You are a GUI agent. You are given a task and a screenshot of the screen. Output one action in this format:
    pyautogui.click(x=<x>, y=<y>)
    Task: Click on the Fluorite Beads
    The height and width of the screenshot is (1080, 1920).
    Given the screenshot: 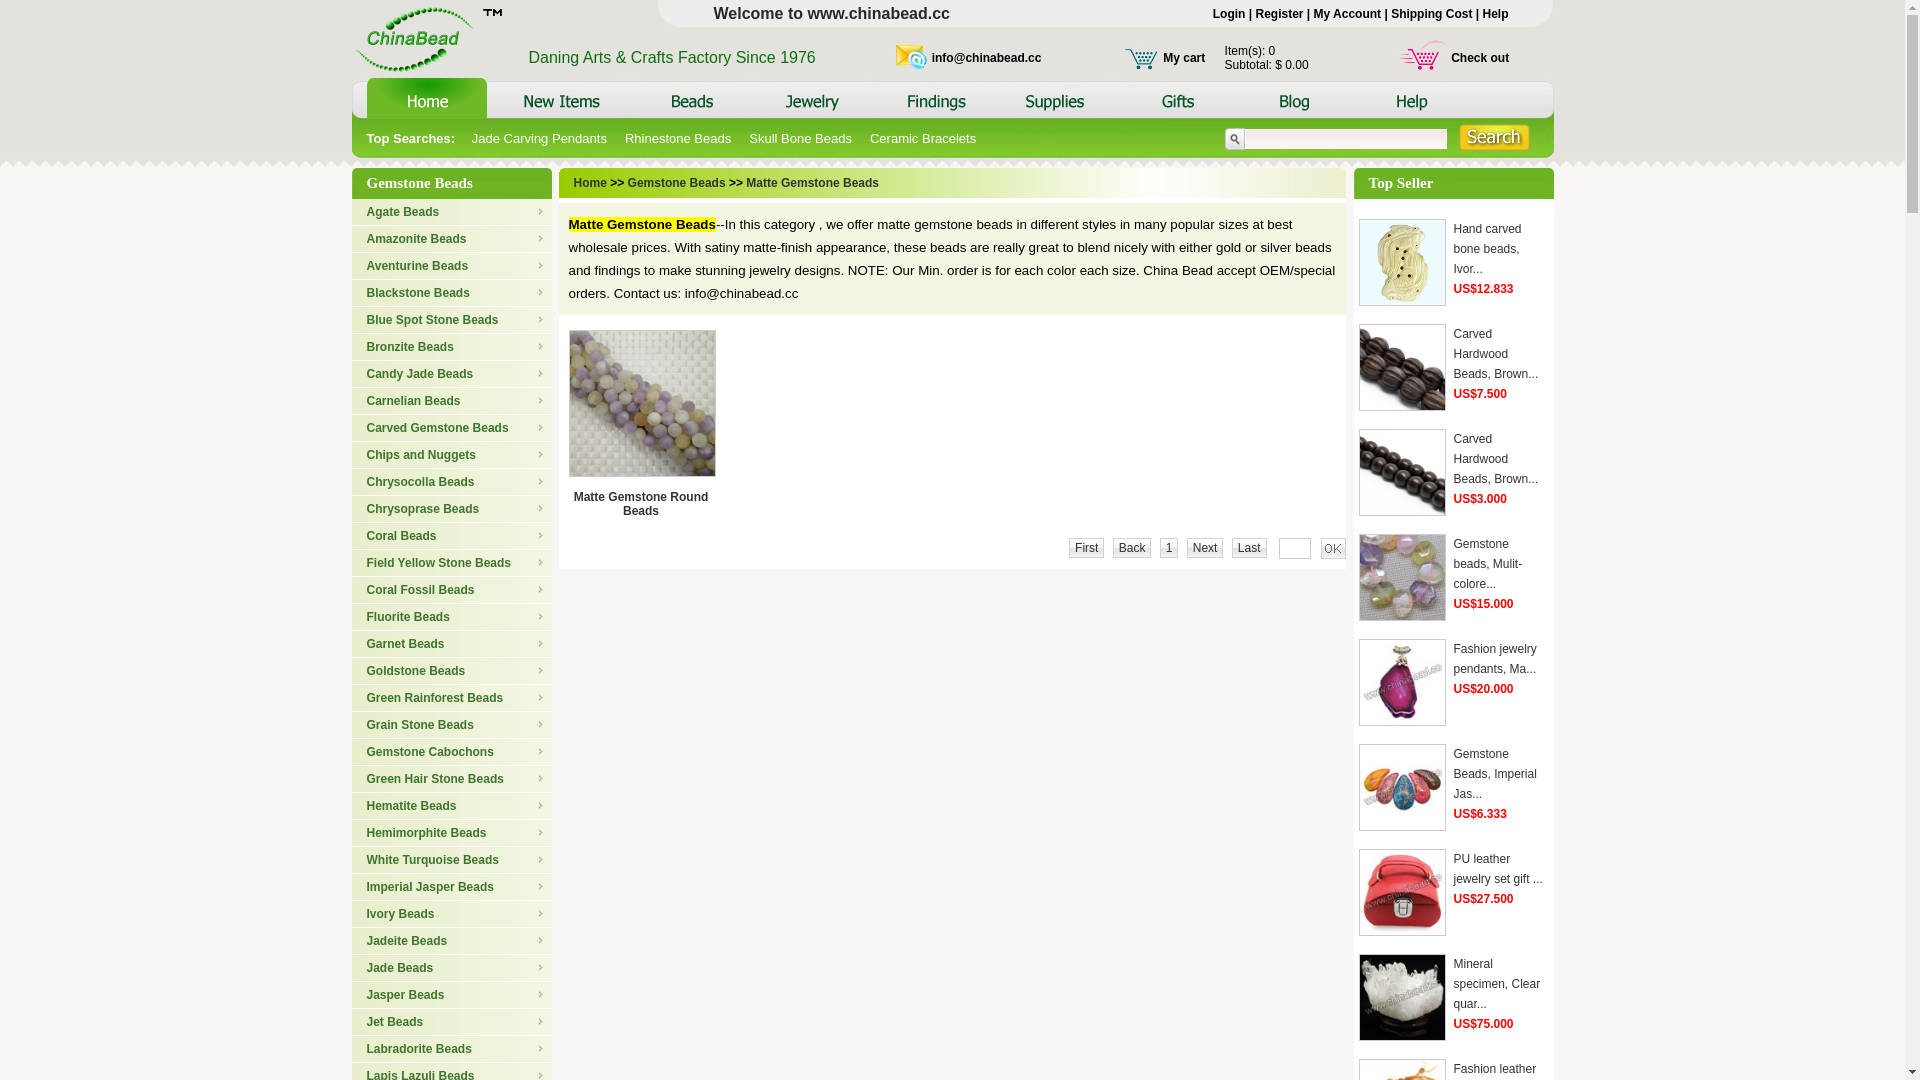 What is the action you would take?
    pyautogui.click(x=452, y=617)
    